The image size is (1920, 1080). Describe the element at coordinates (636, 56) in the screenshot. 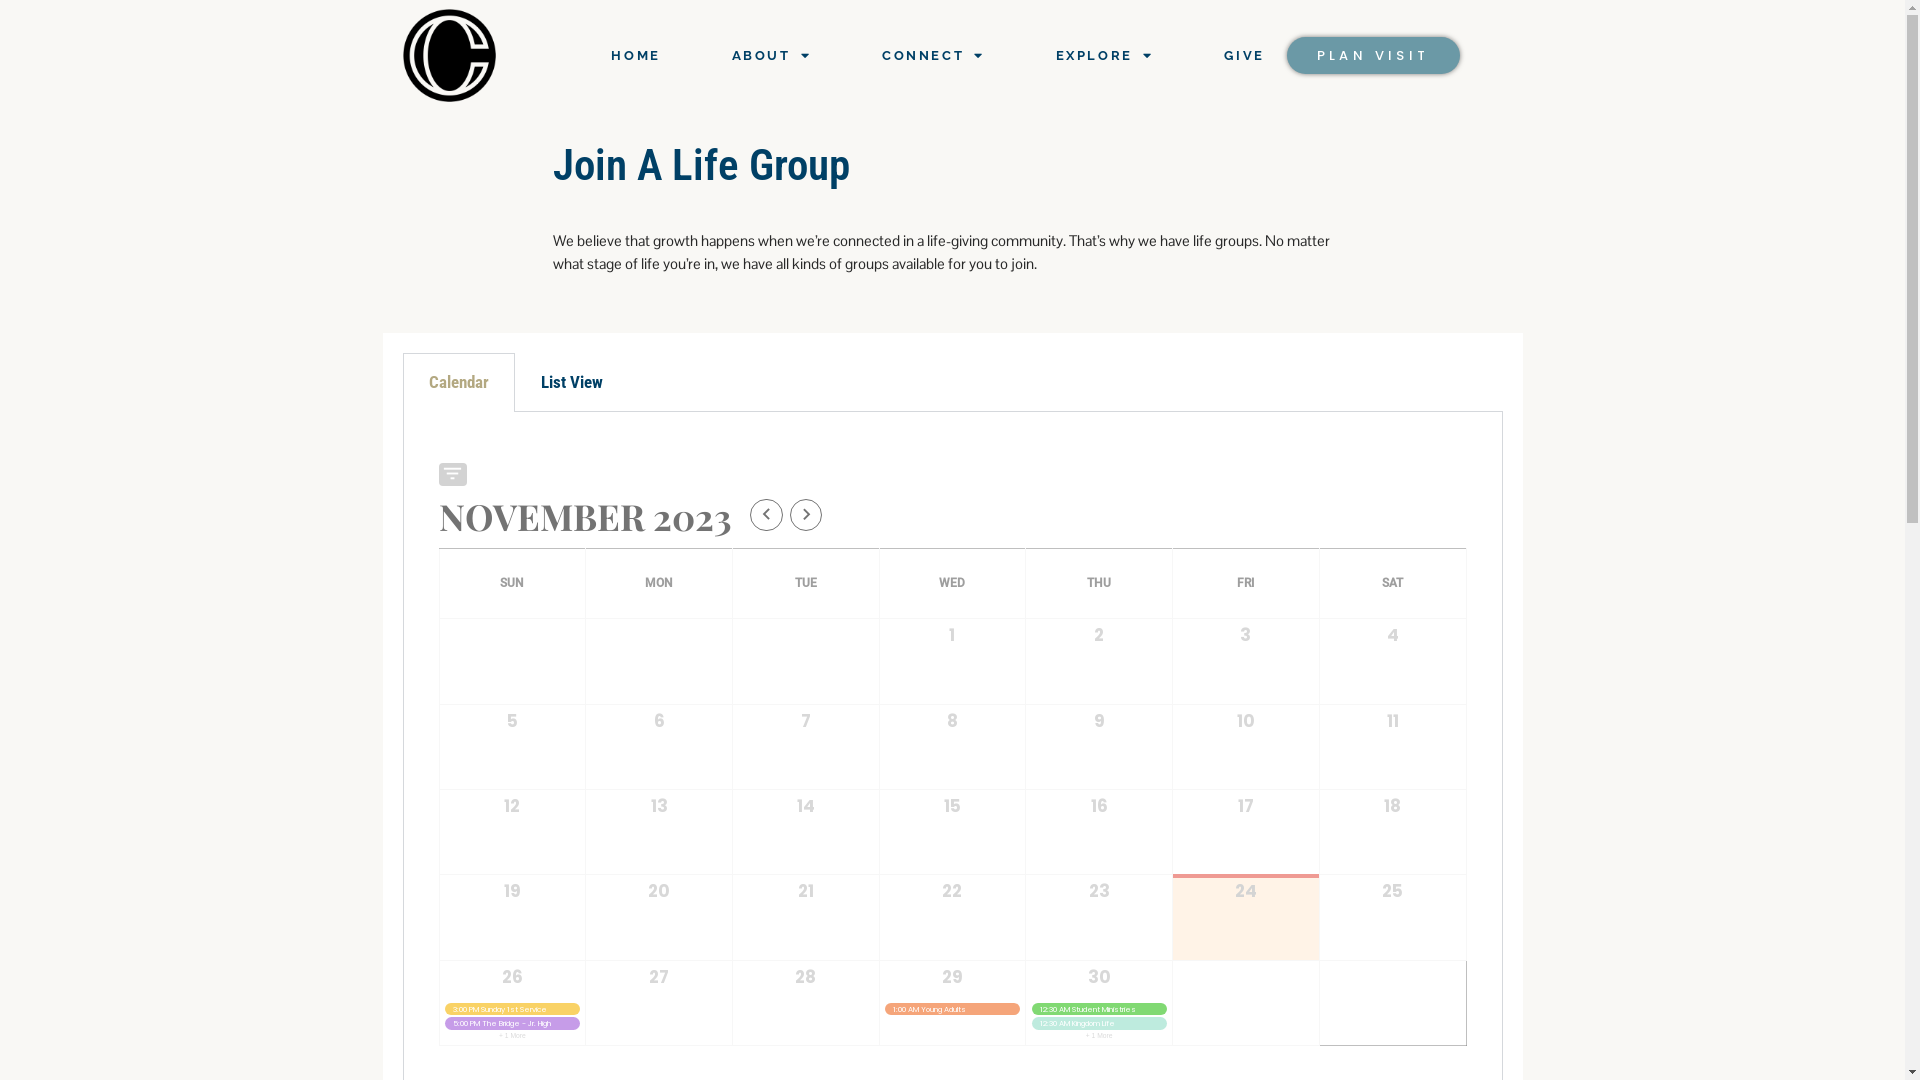

I see `HOME` at that location.